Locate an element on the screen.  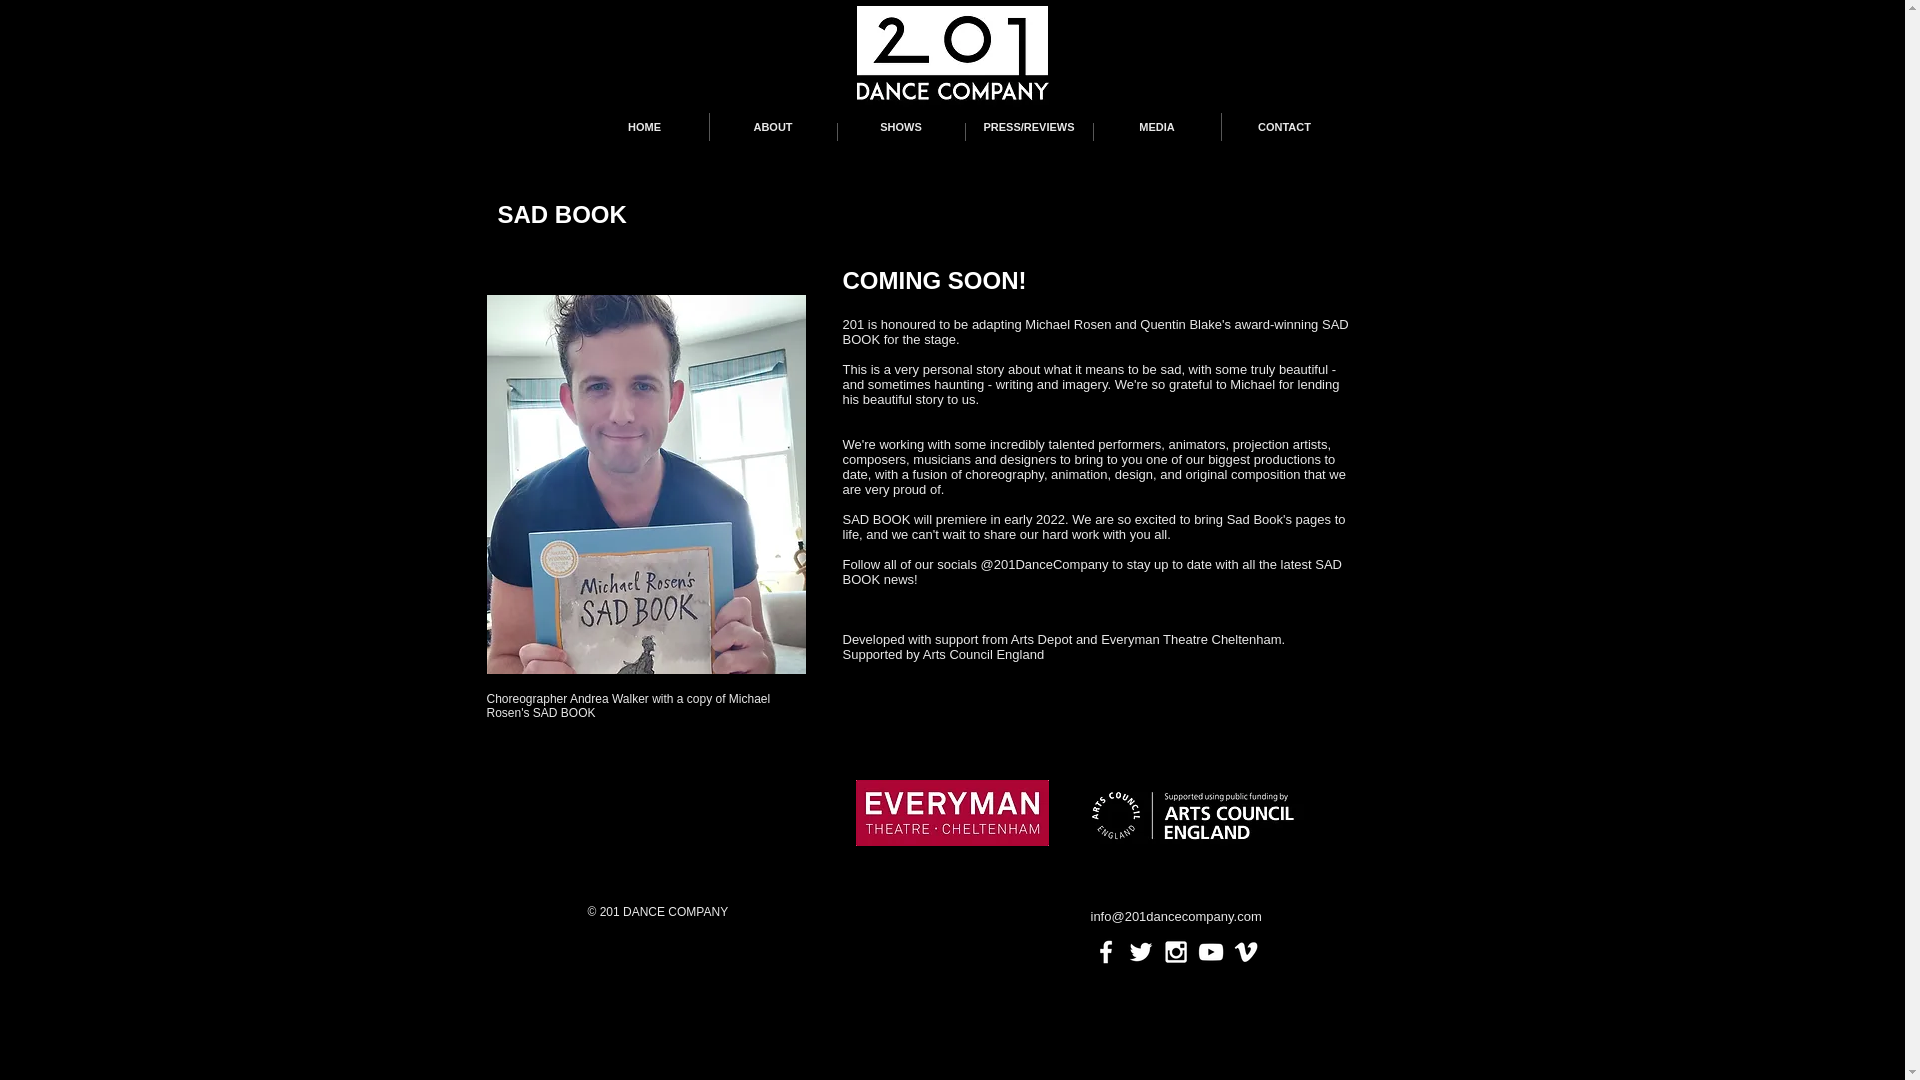
Final_201DanceCompany_2.jpg is located at coordinates (952, 66).